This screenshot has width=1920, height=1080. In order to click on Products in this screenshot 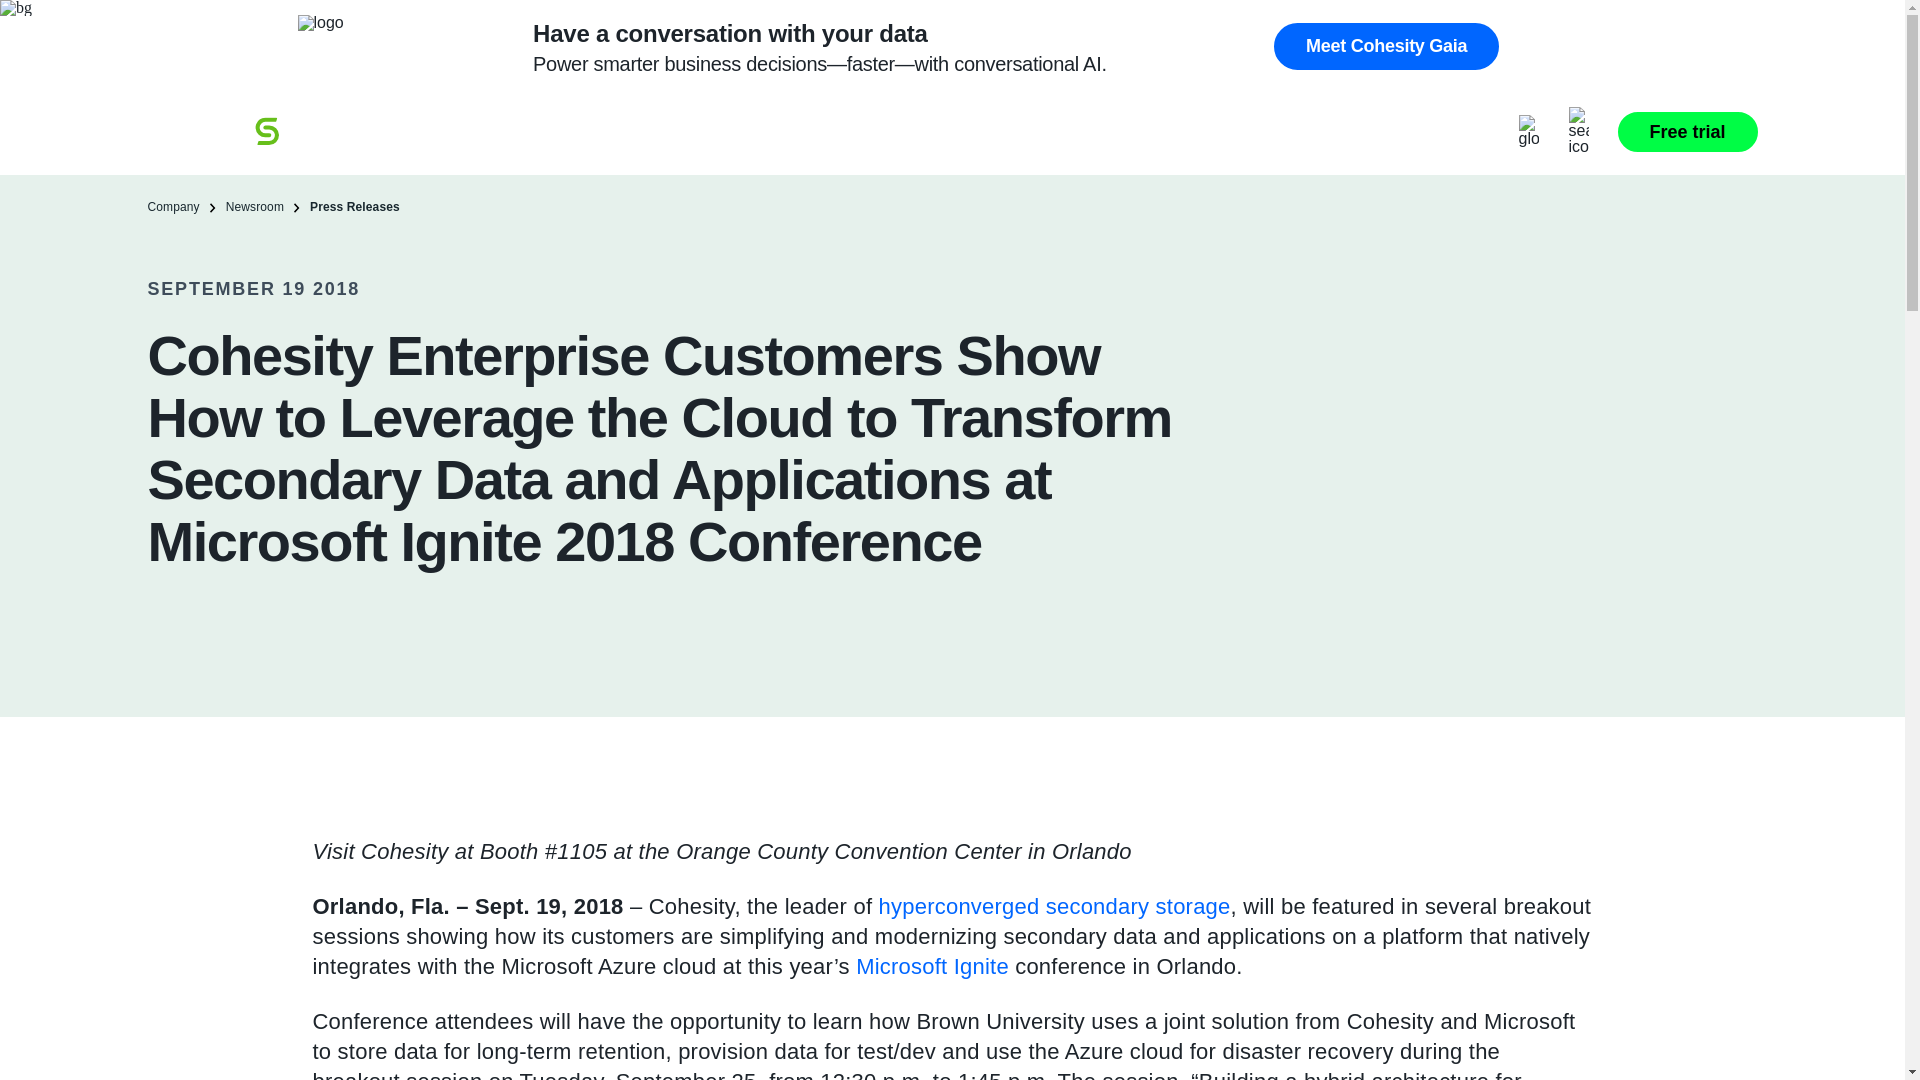, I will do `click(636, 148)`.